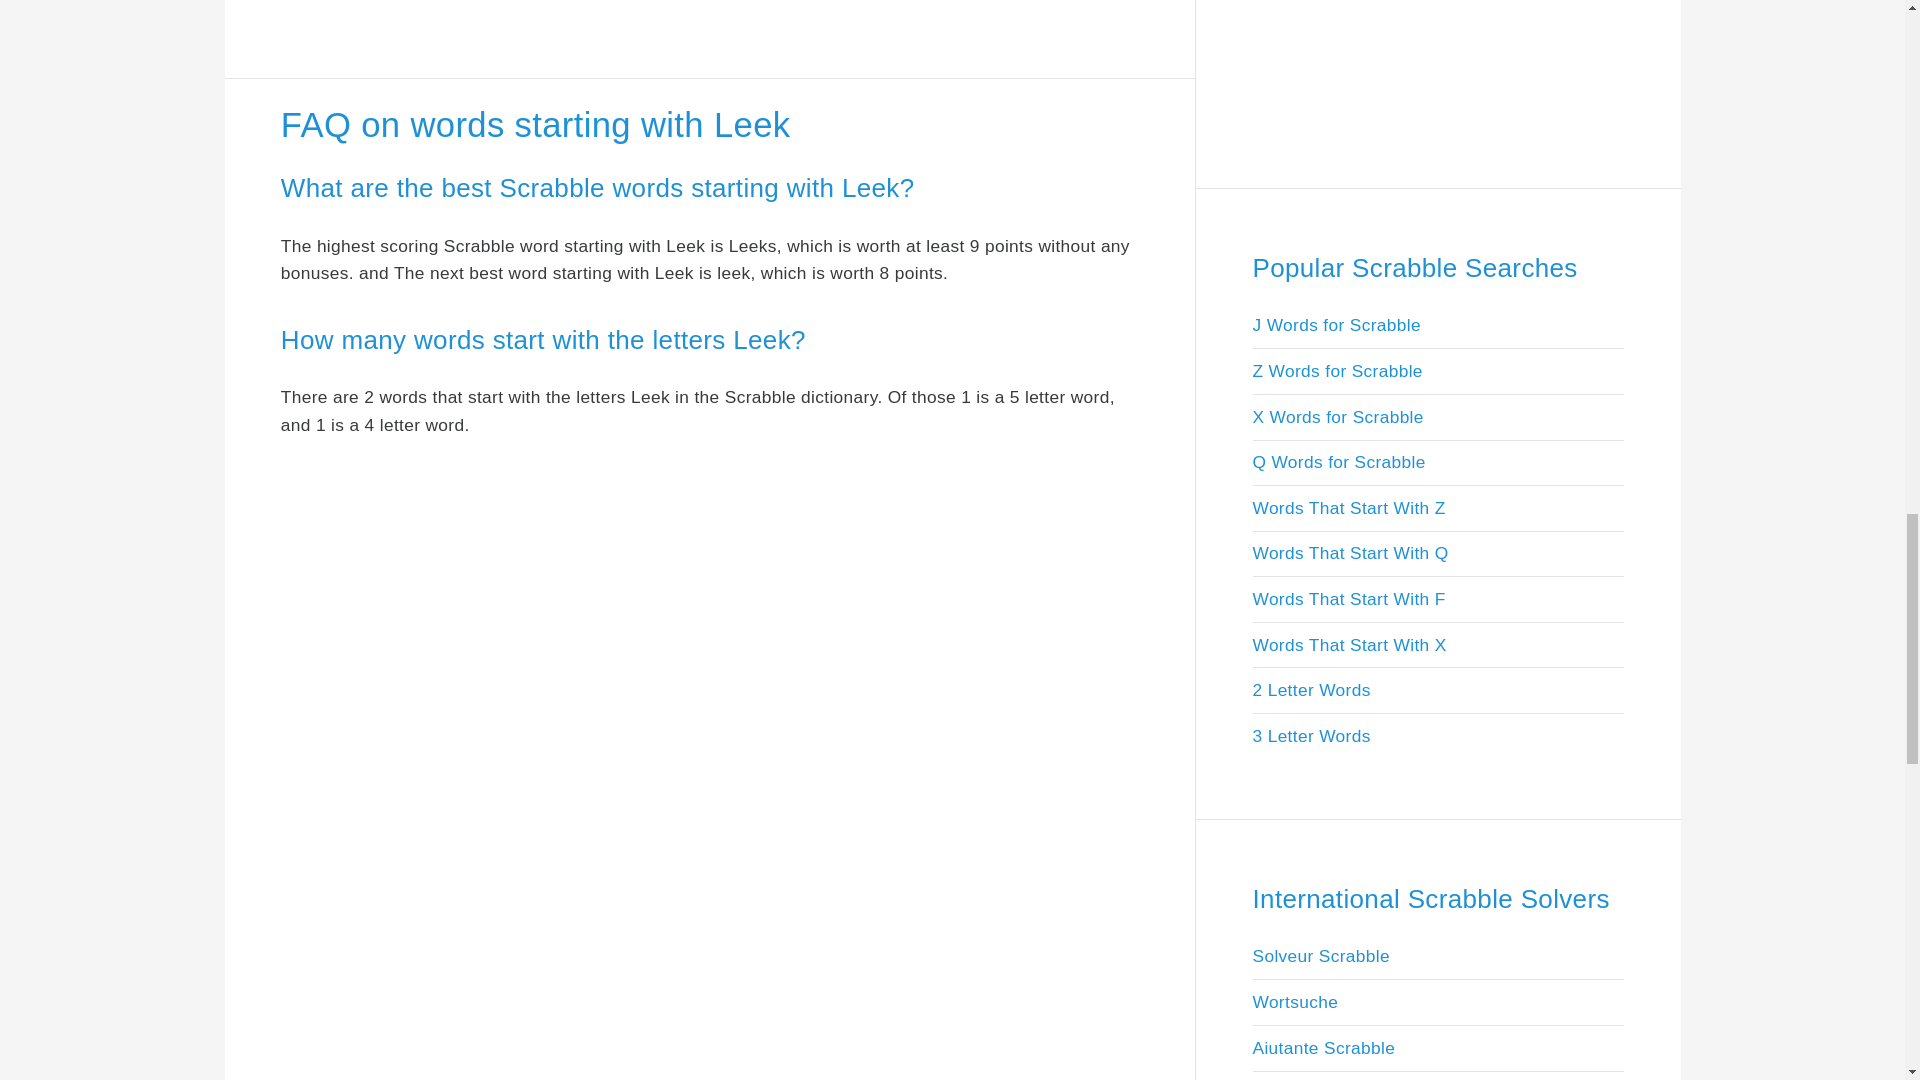 This screenshot has height=1080, width=1920. I want to click on X, so click(1892, 28).